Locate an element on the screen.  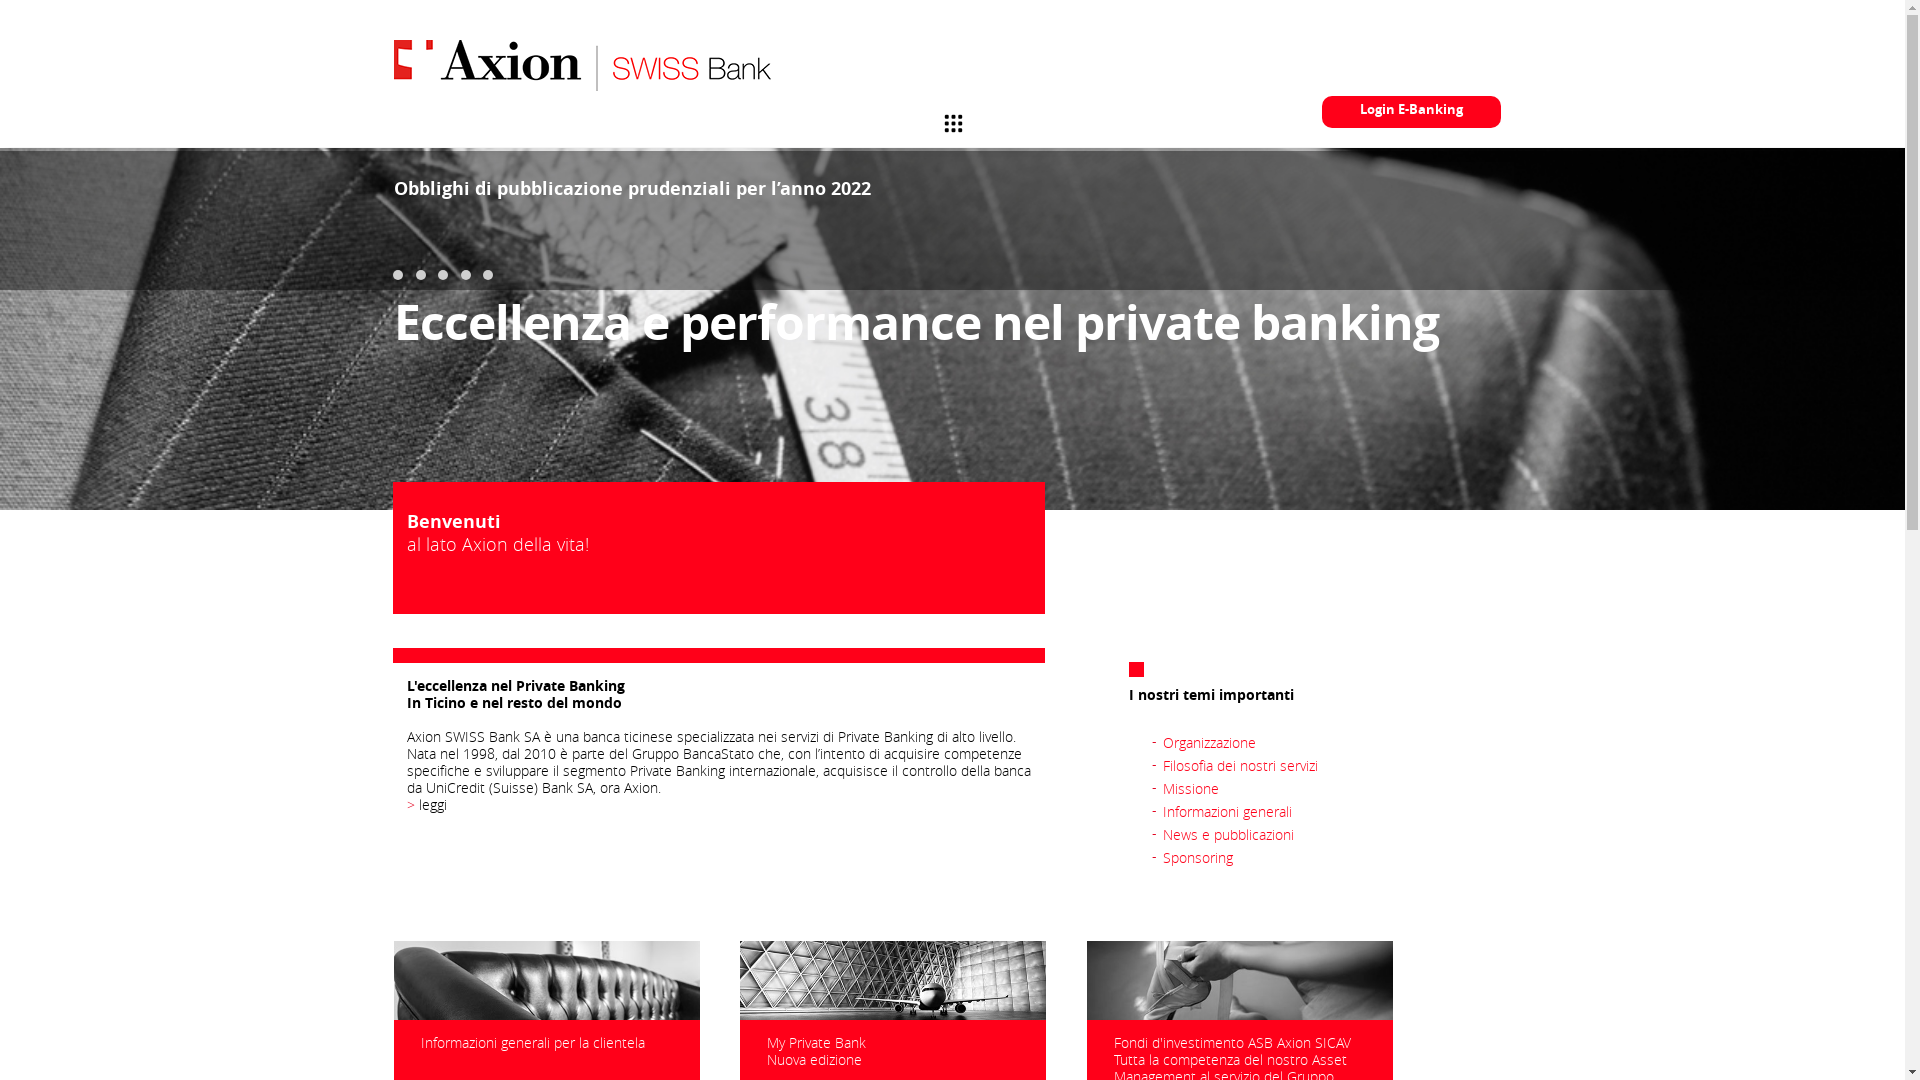
News e pubblicazioni is located at coordinates (1228, 834).